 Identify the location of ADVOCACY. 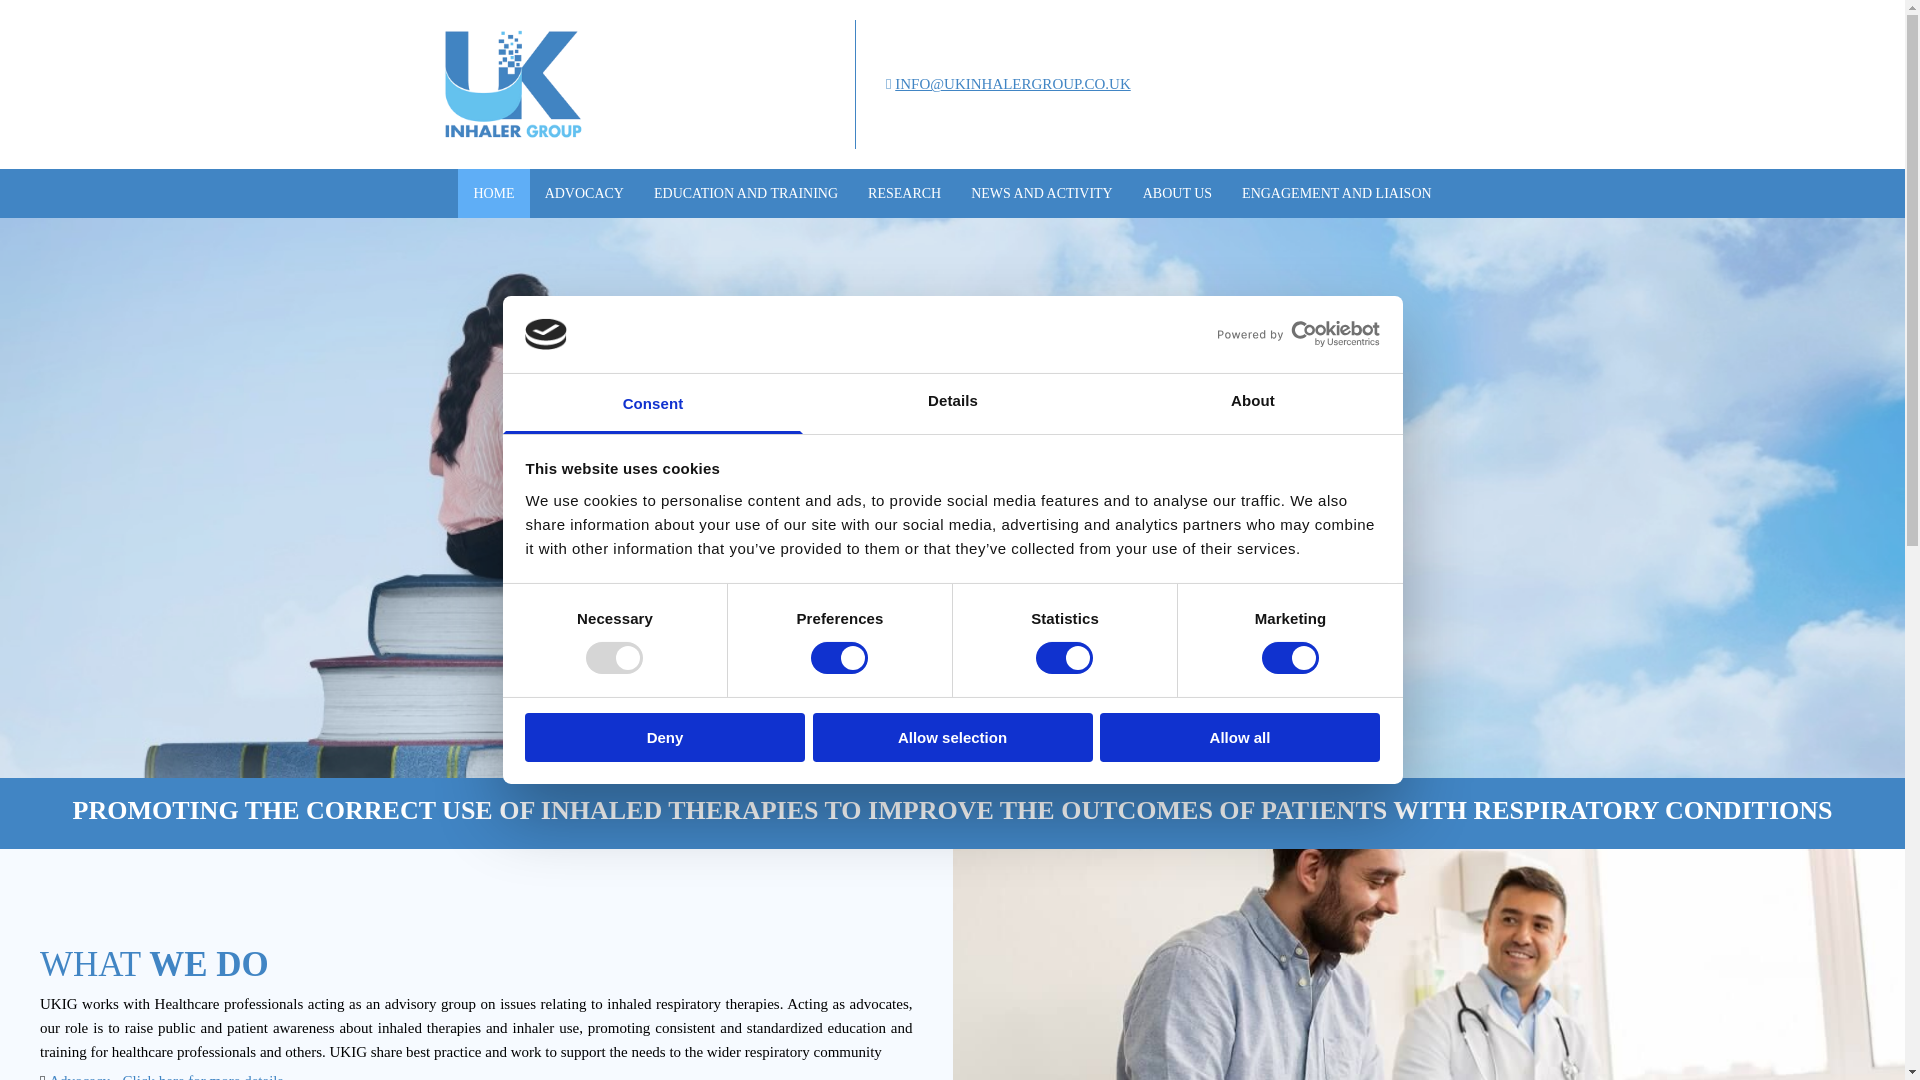
(584, 193).